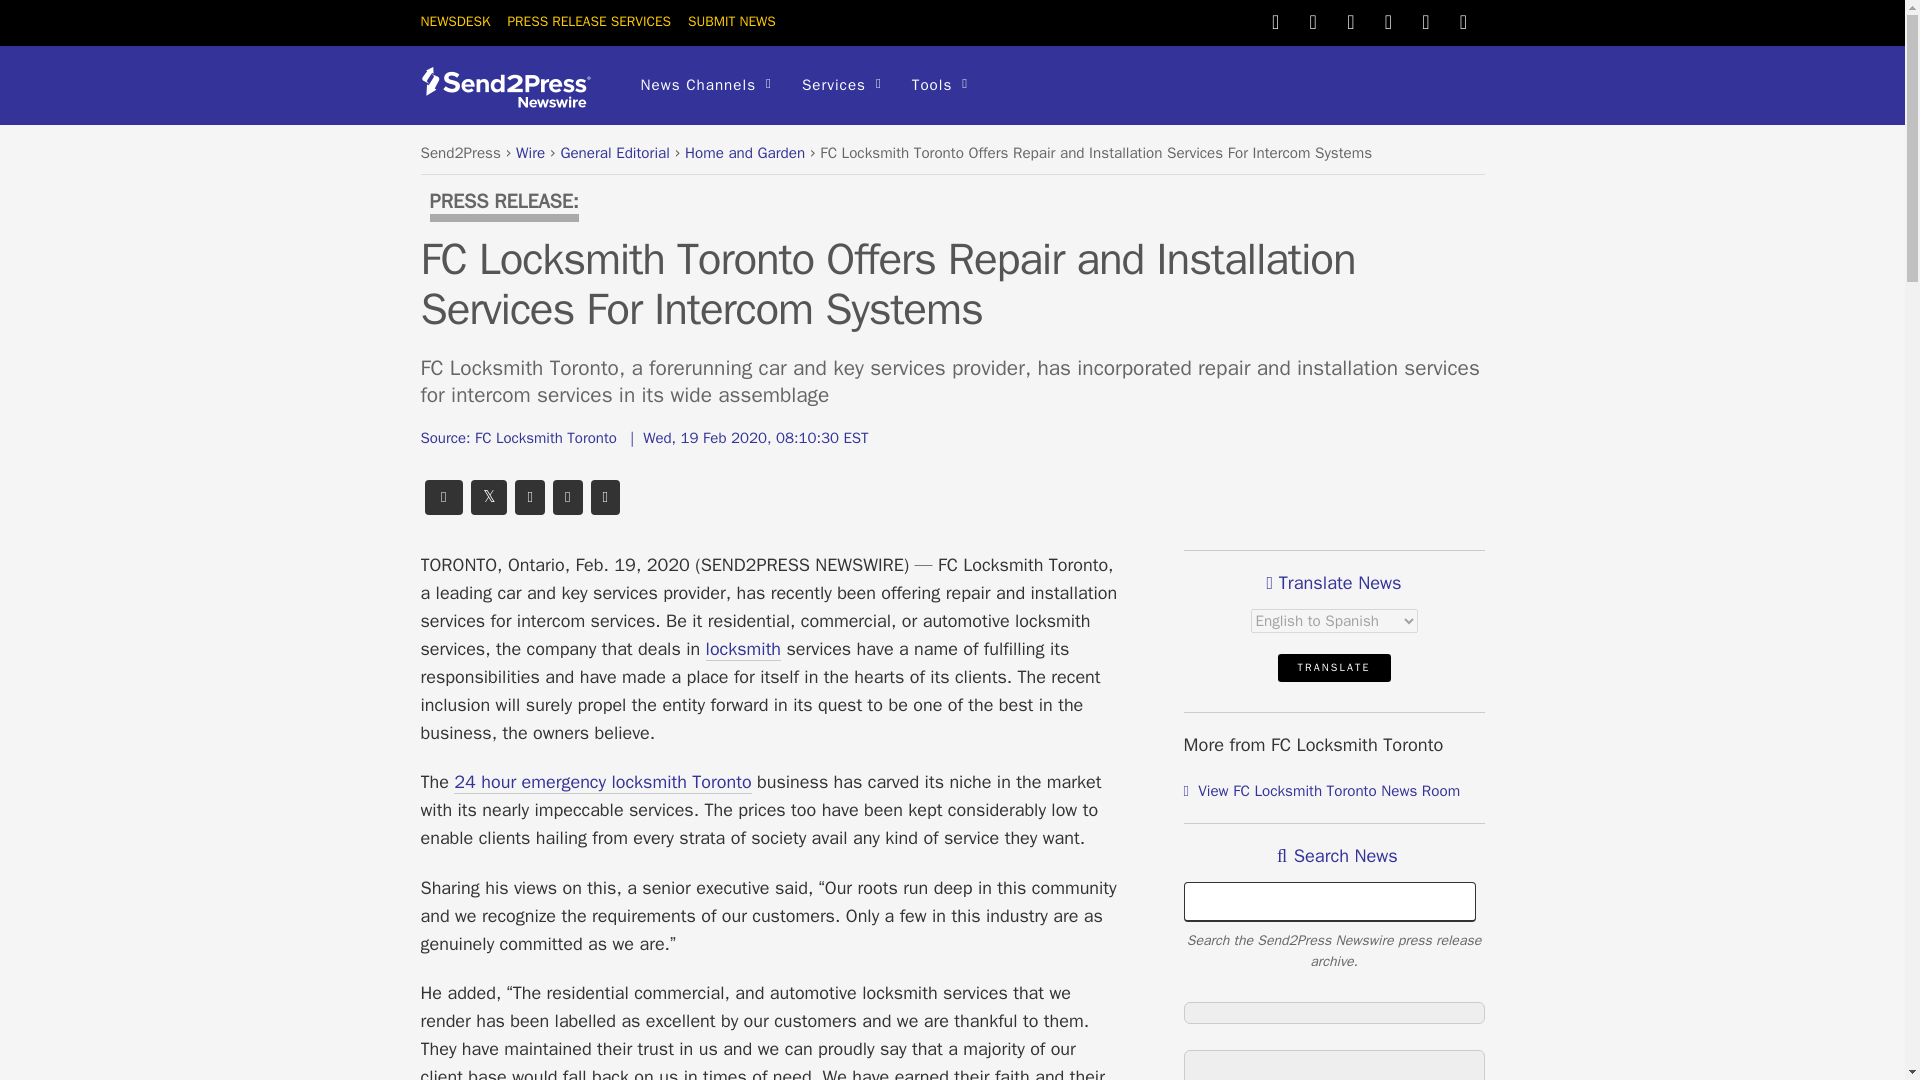  I want to click on SUBMIT NEWS, so click(731, 21).